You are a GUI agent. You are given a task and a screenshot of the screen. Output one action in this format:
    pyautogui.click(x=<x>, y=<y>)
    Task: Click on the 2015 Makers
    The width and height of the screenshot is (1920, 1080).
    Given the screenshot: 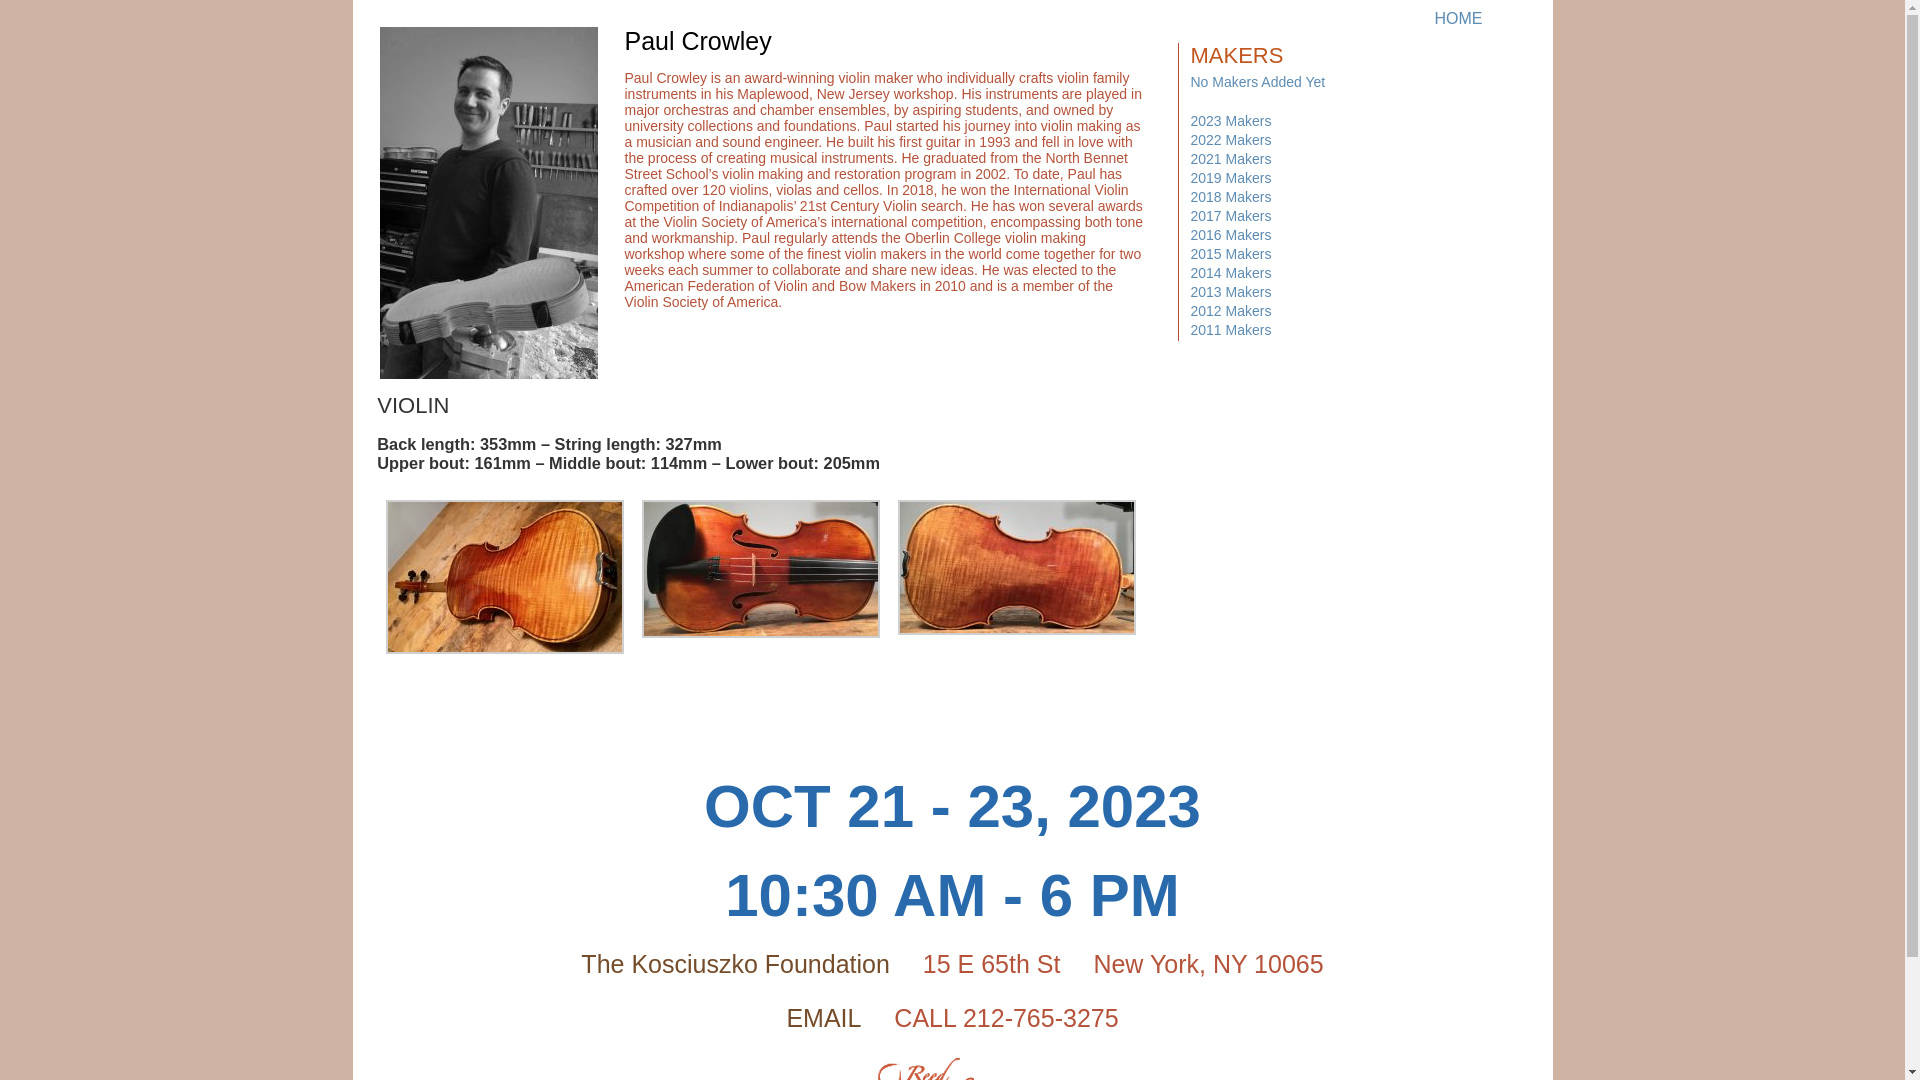 What is the action you would take?
    pyautogui.click(x=1230, y=254)
    